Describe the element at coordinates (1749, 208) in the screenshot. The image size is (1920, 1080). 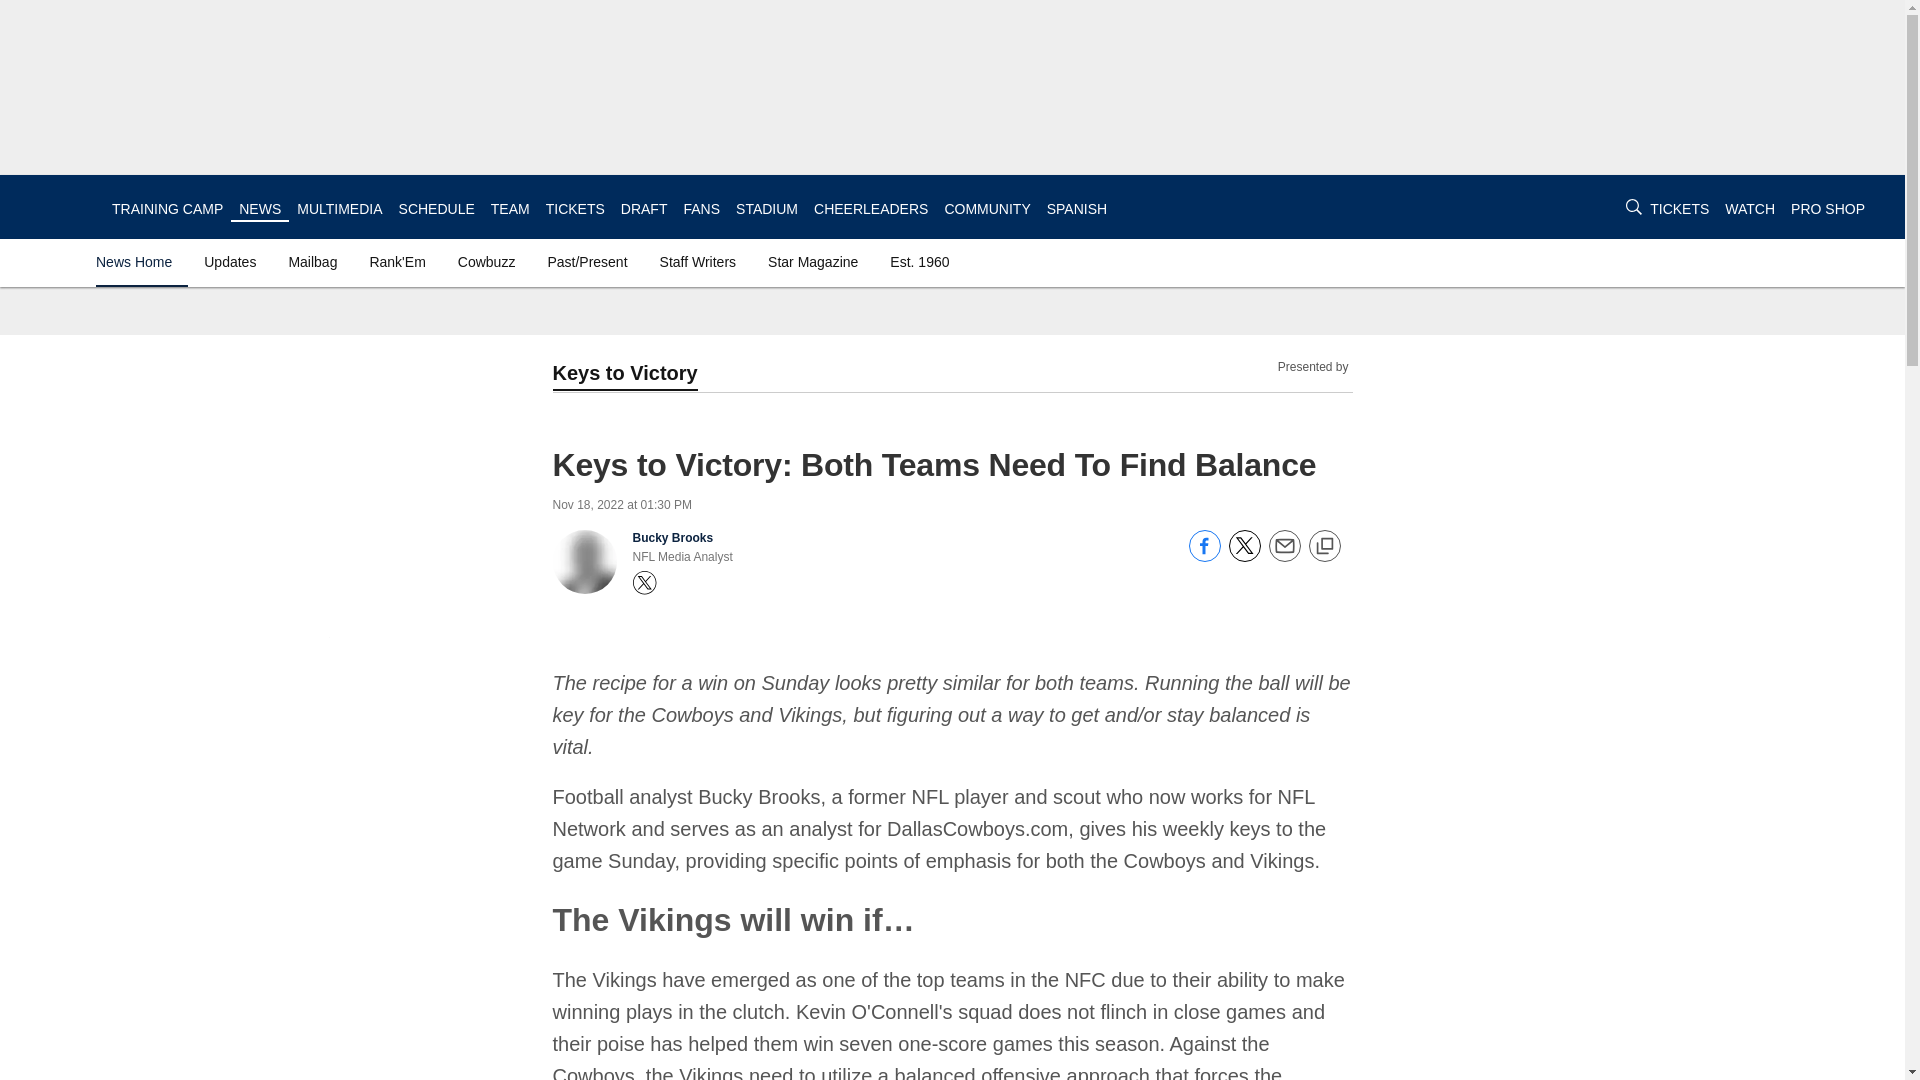
I see `WATCH` at that location.